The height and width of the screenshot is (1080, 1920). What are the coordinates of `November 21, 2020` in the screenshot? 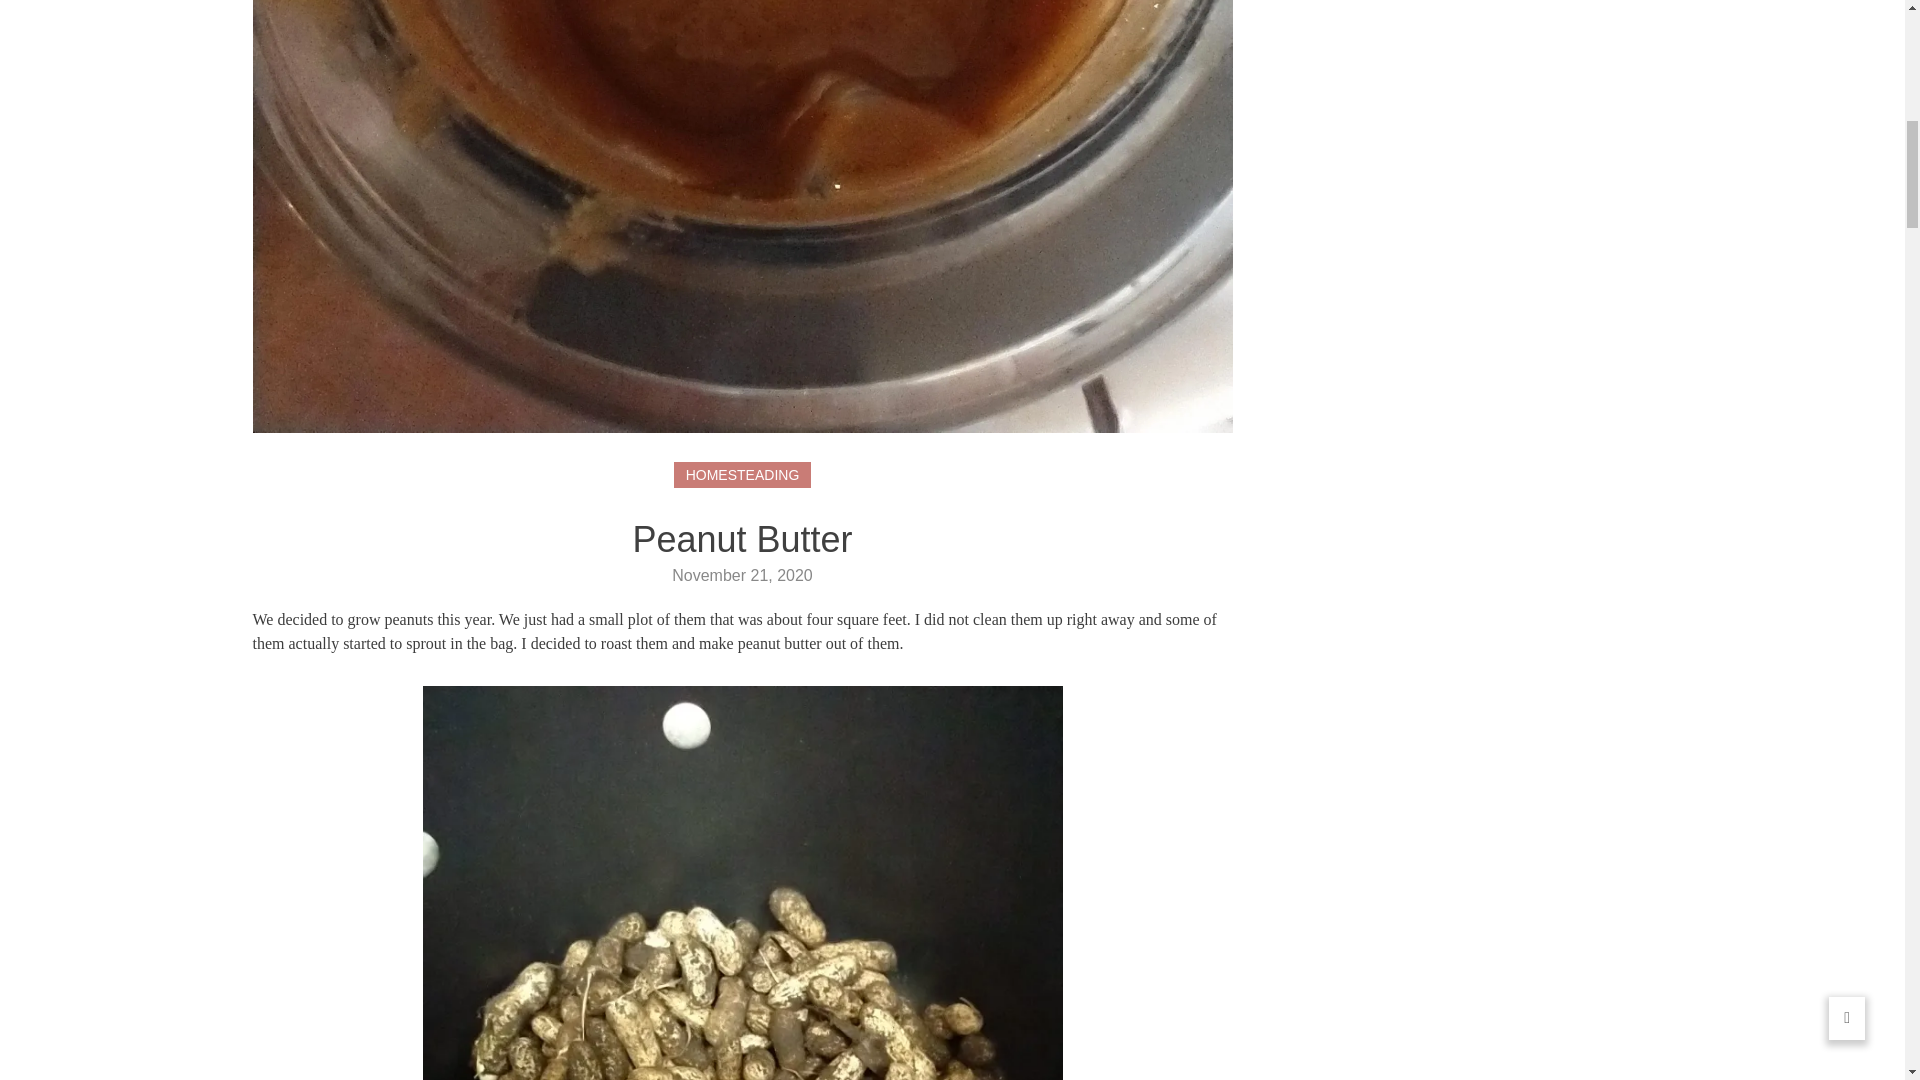 It's located at (742, 576).